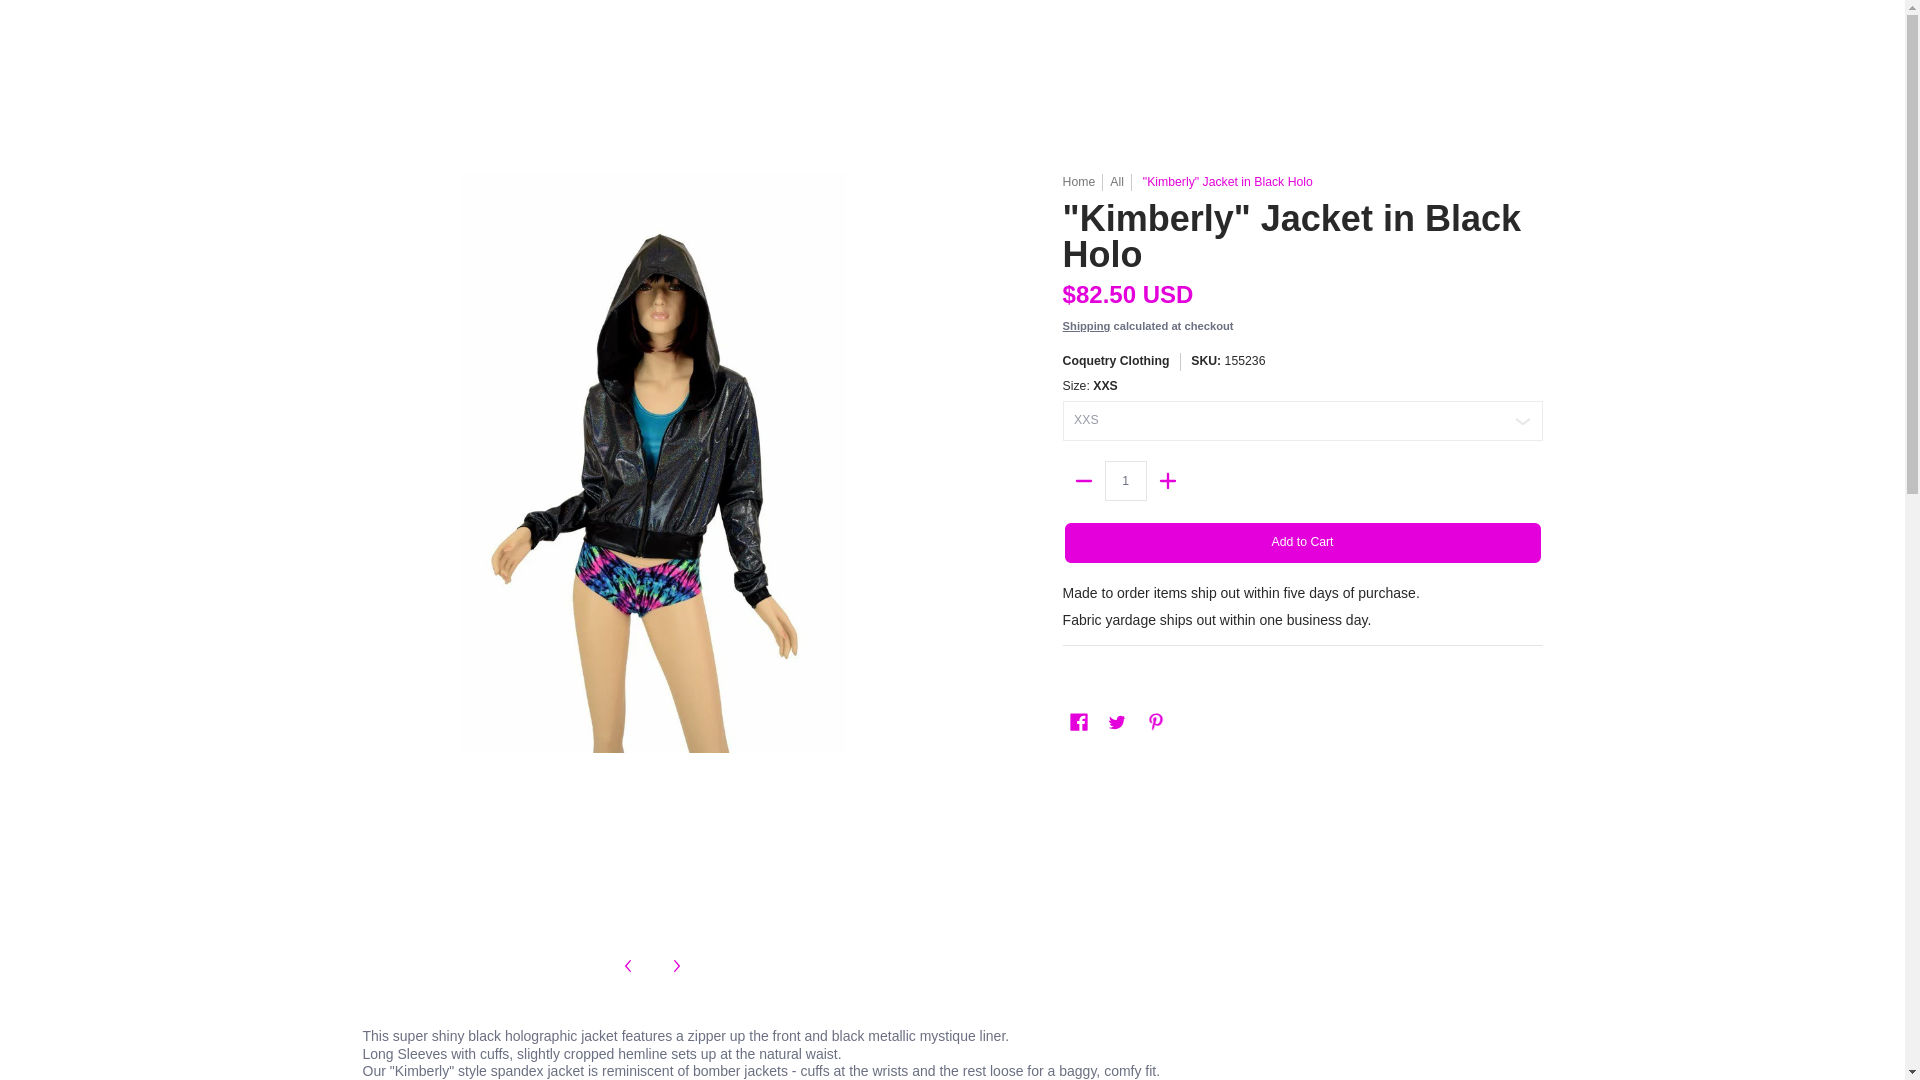  Describe the element at coordinates (1126, 481) in the screenshot. I see `1` at that location.